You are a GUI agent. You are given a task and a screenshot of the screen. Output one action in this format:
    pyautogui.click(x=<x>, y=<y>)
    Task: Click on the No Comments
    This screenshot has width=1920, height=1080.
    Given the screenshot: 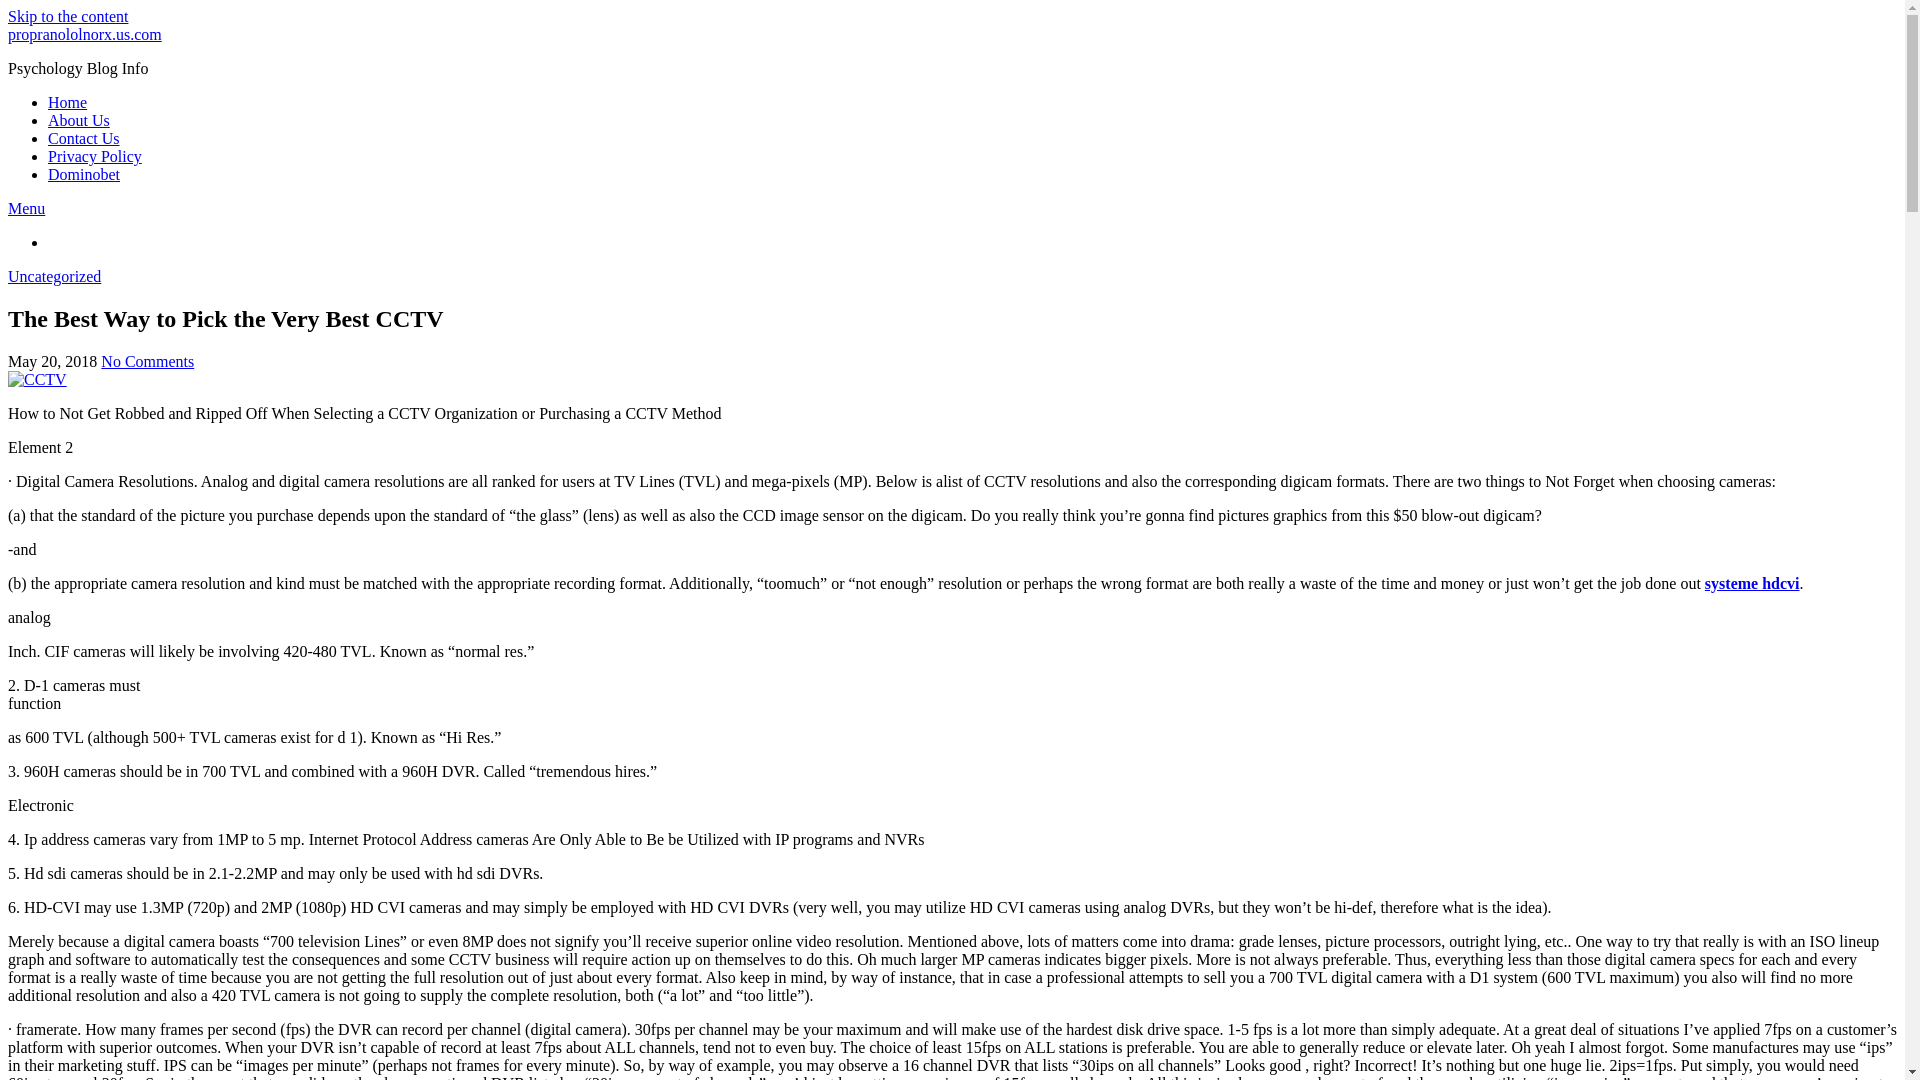 What is the action you would take?
    pyautogui.click(x=147, y=362)
    